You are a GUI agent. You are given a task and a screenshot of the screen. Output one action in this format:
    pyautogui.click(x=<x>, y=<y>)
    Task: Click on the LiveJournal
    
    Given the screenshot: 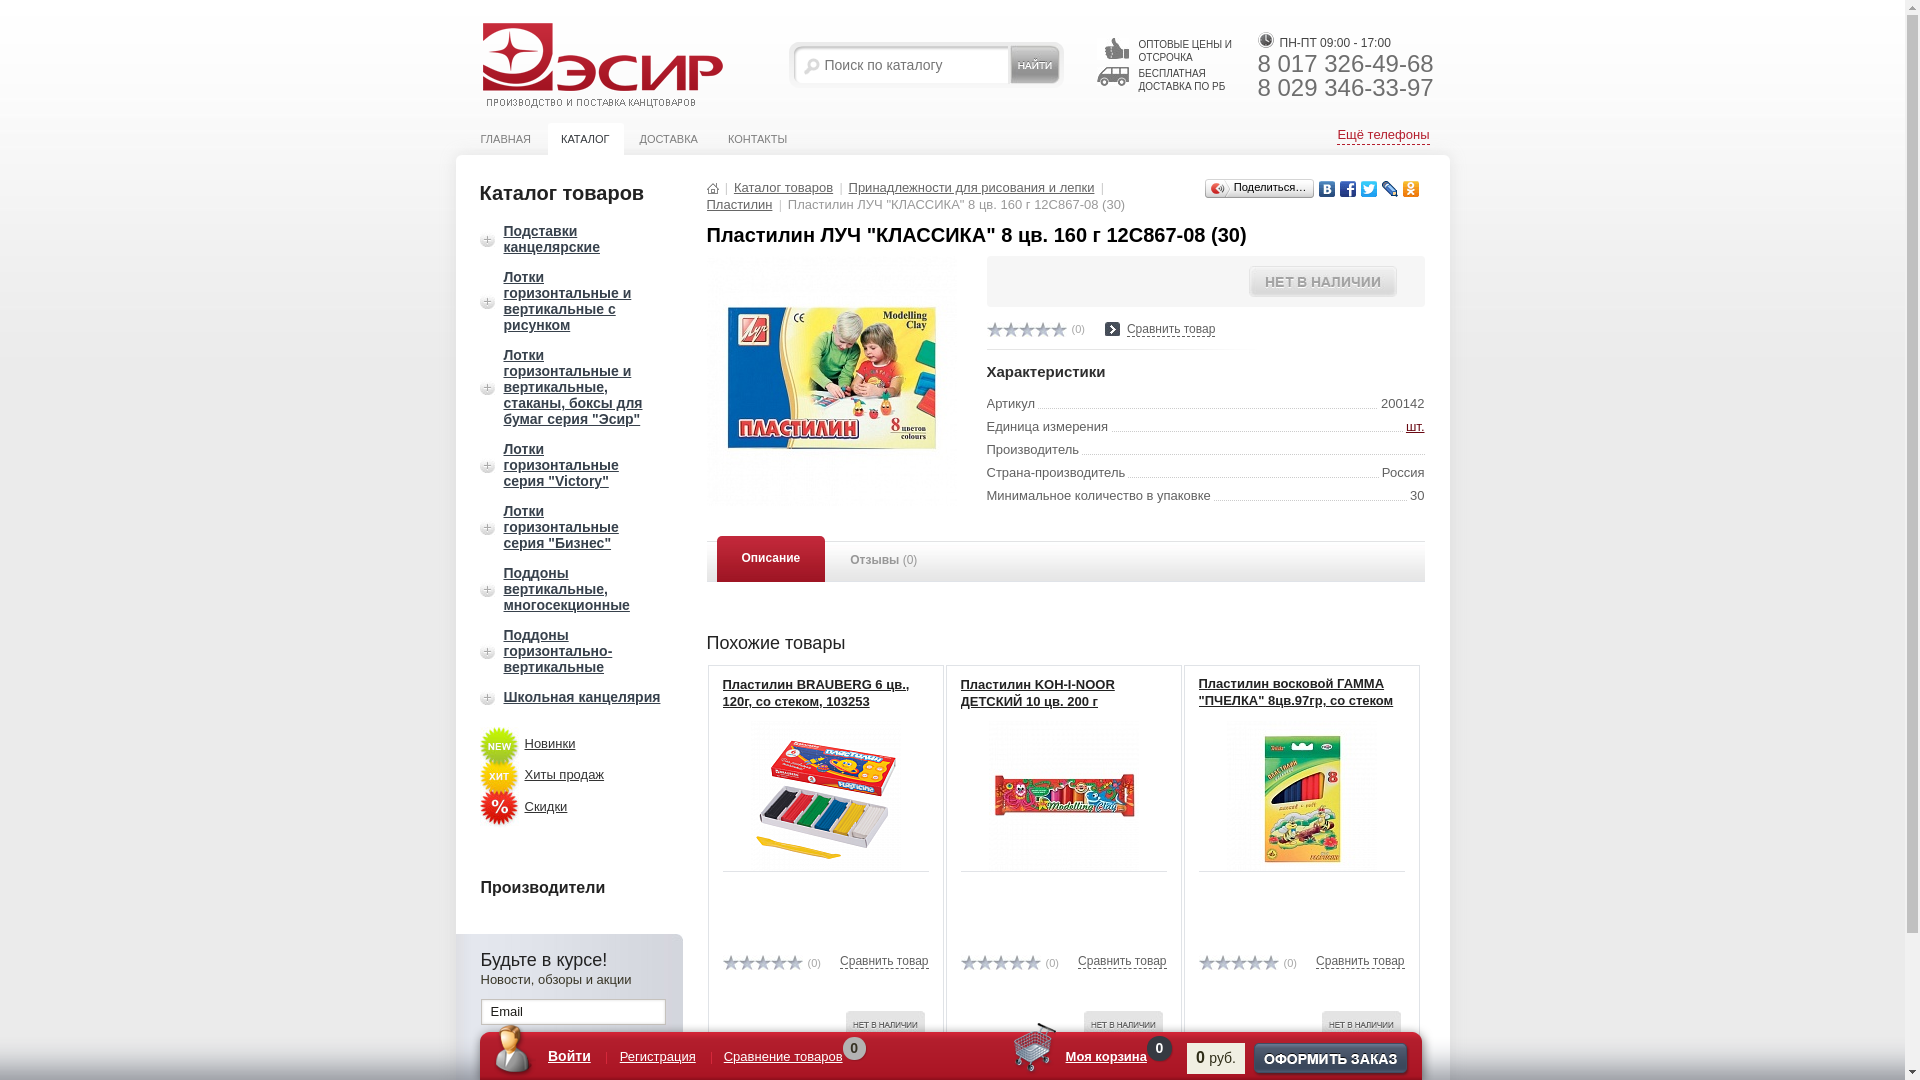 What is the action you would take?
    pyautogui.click(x=1390, y=189)
    